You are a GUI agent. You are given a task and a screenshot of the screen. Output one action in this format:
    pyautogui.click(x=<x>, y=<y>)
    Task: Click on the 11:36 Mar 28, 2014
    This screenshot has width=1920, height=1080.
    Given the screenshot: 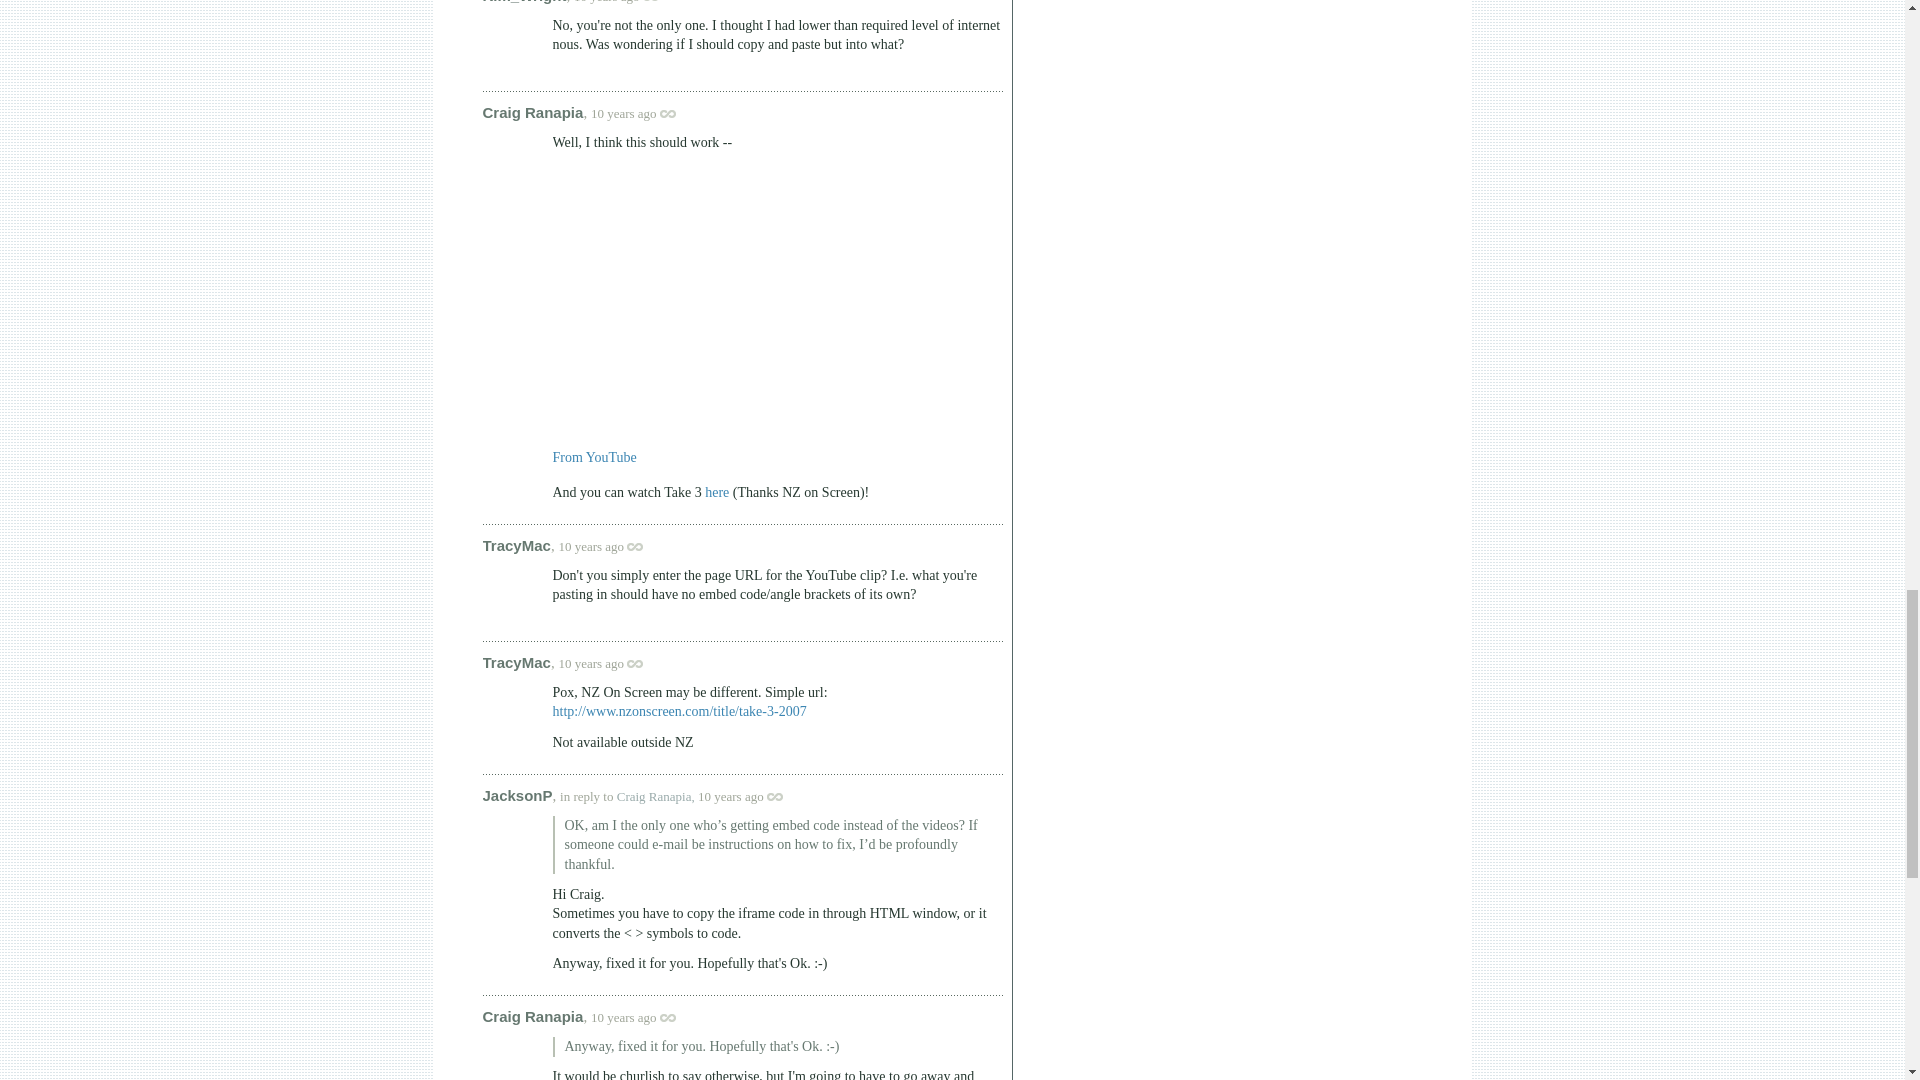 What is the action you would take?
    pyautogui.click(x=591, y=546)
    